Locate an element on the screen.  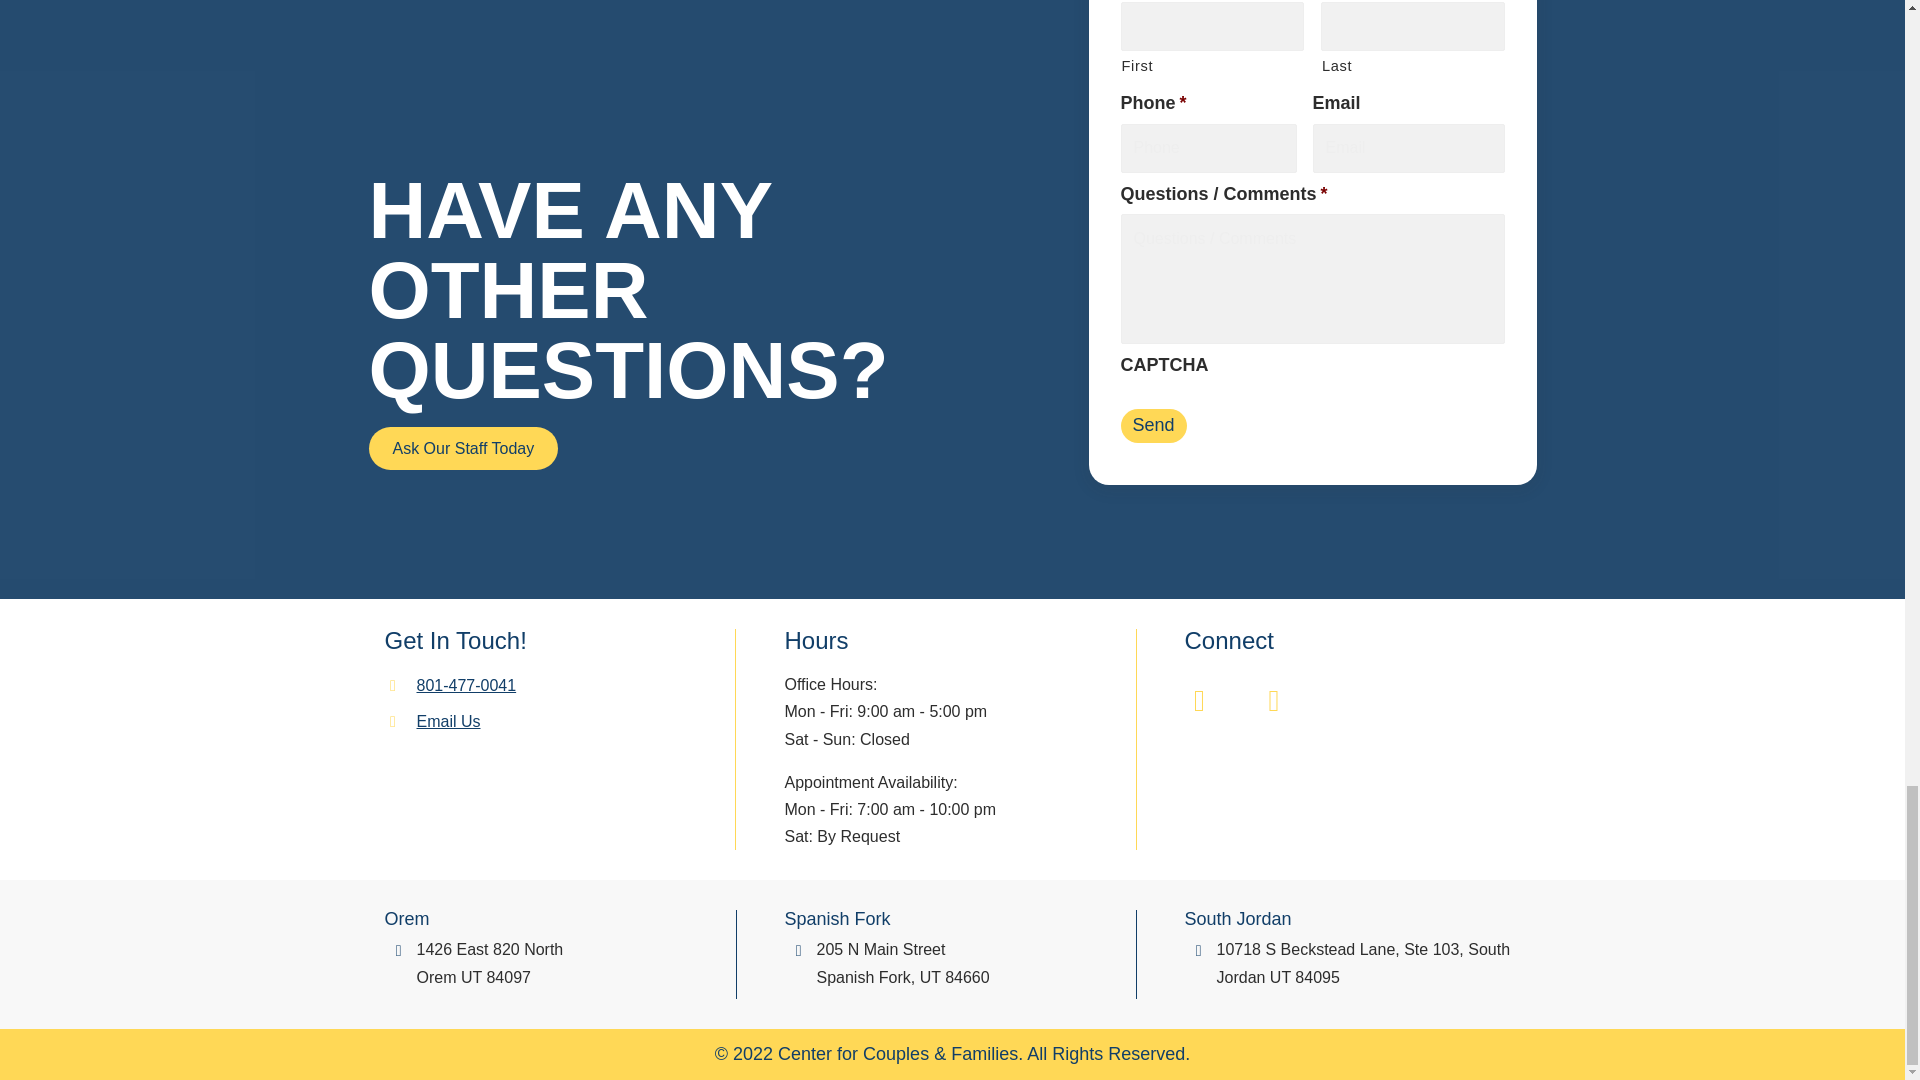
Send is located at coordinates (1152, 426).